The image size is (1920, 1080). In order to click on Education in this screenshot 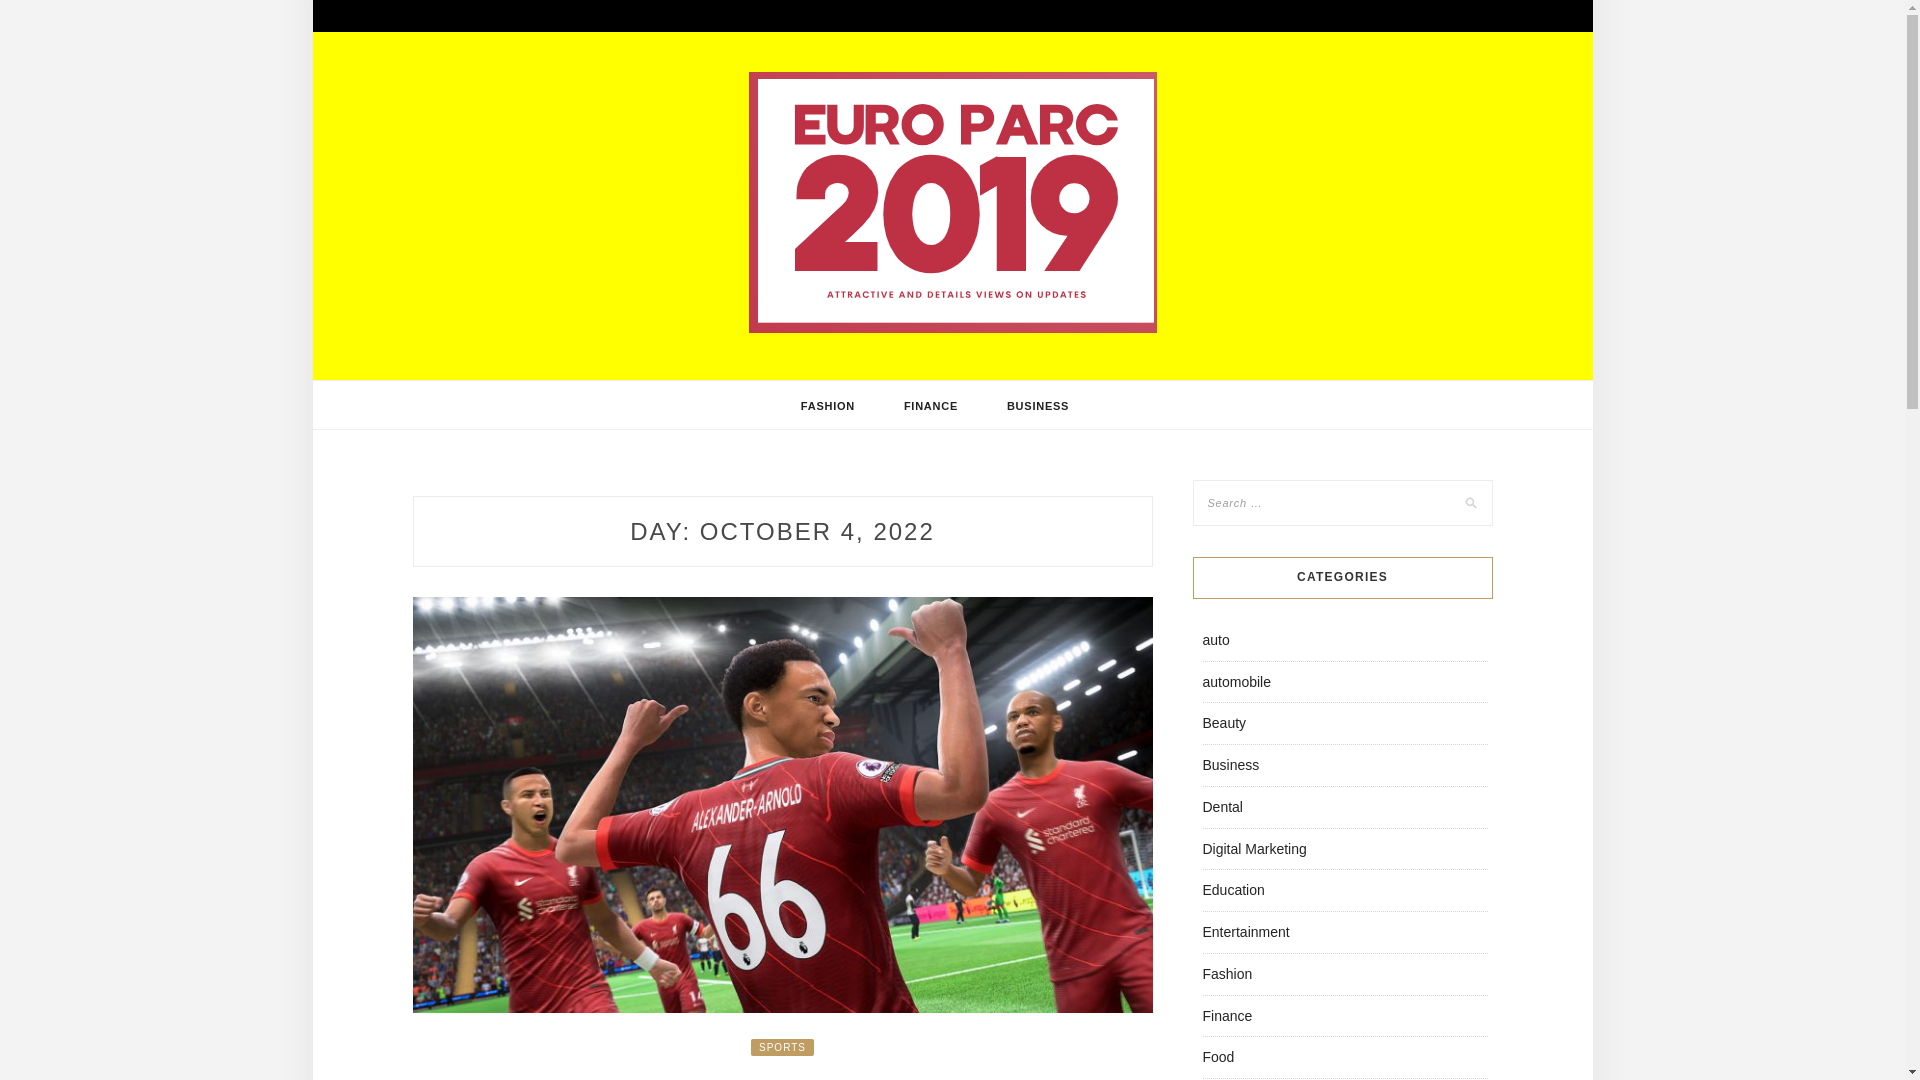, I will do `click(1232, 890)`.